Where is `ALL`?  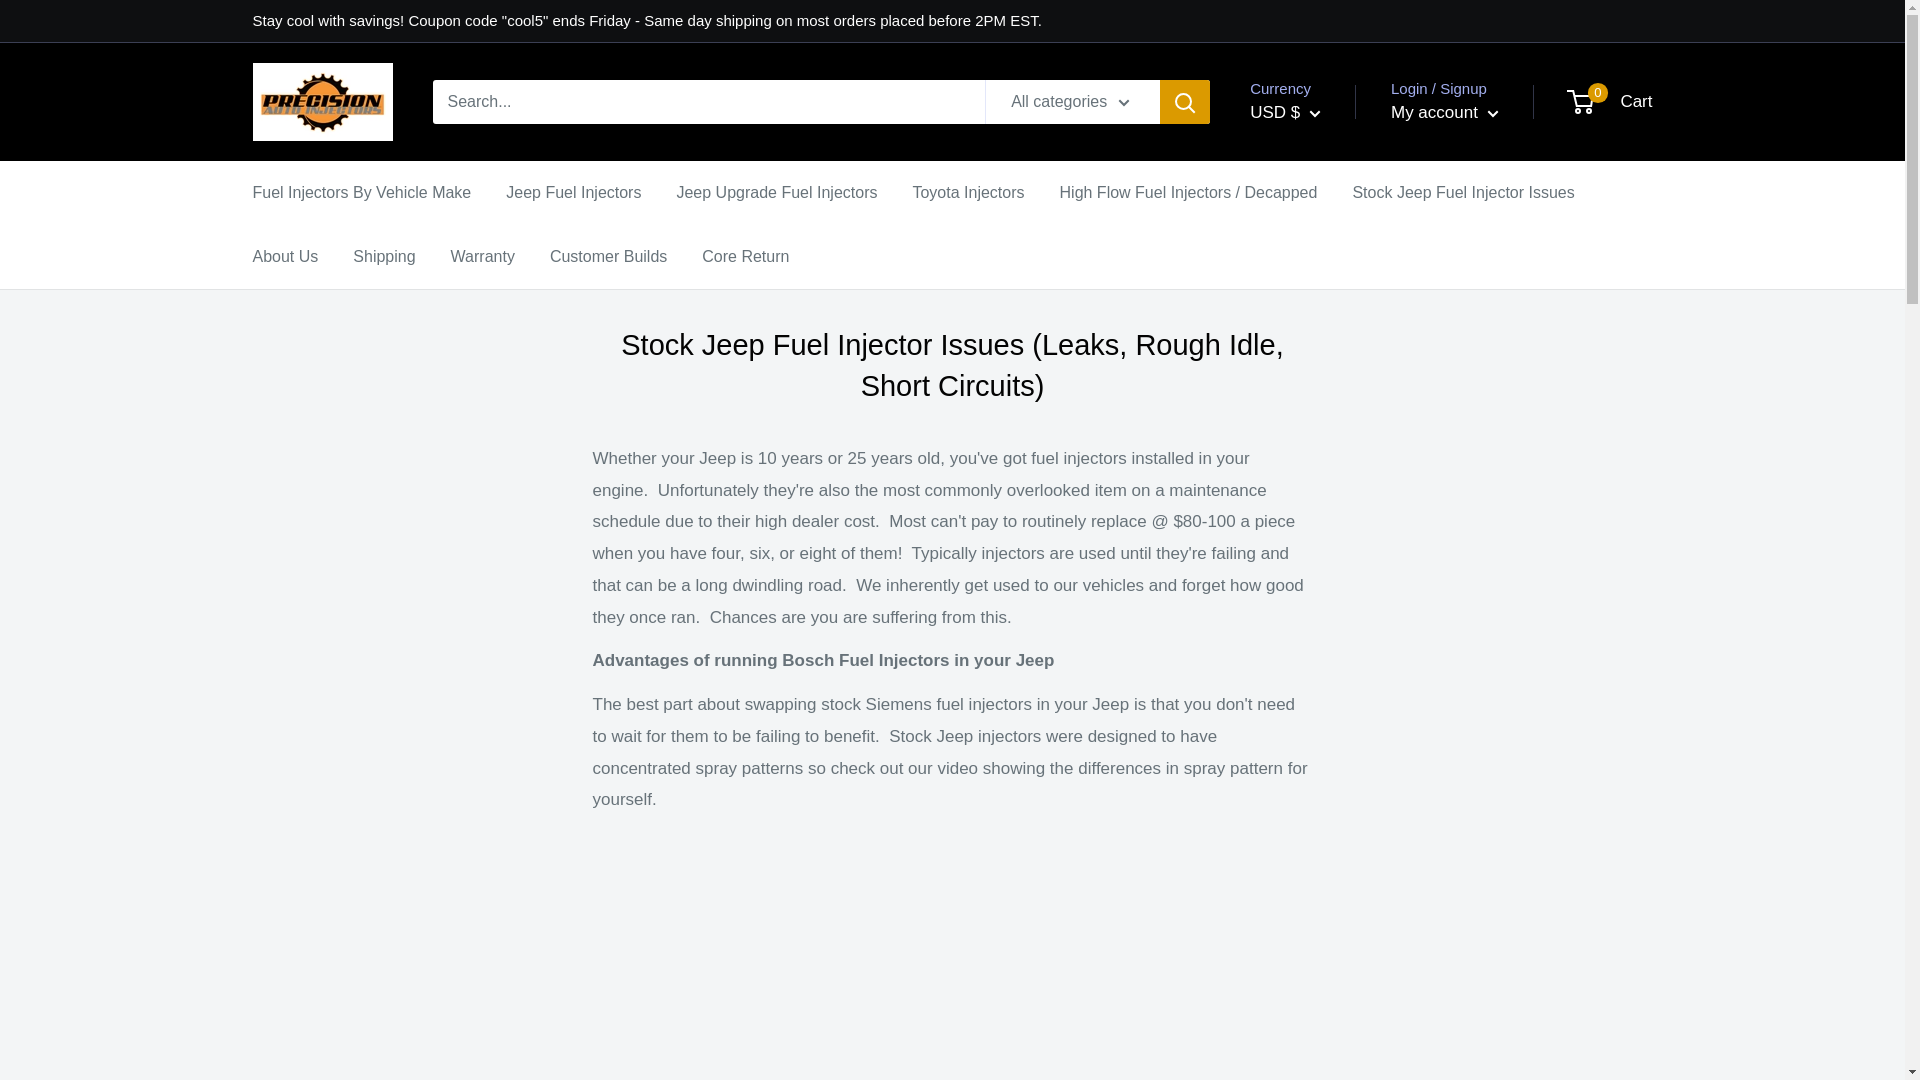 ALL is located at coordinates (1316, 408).